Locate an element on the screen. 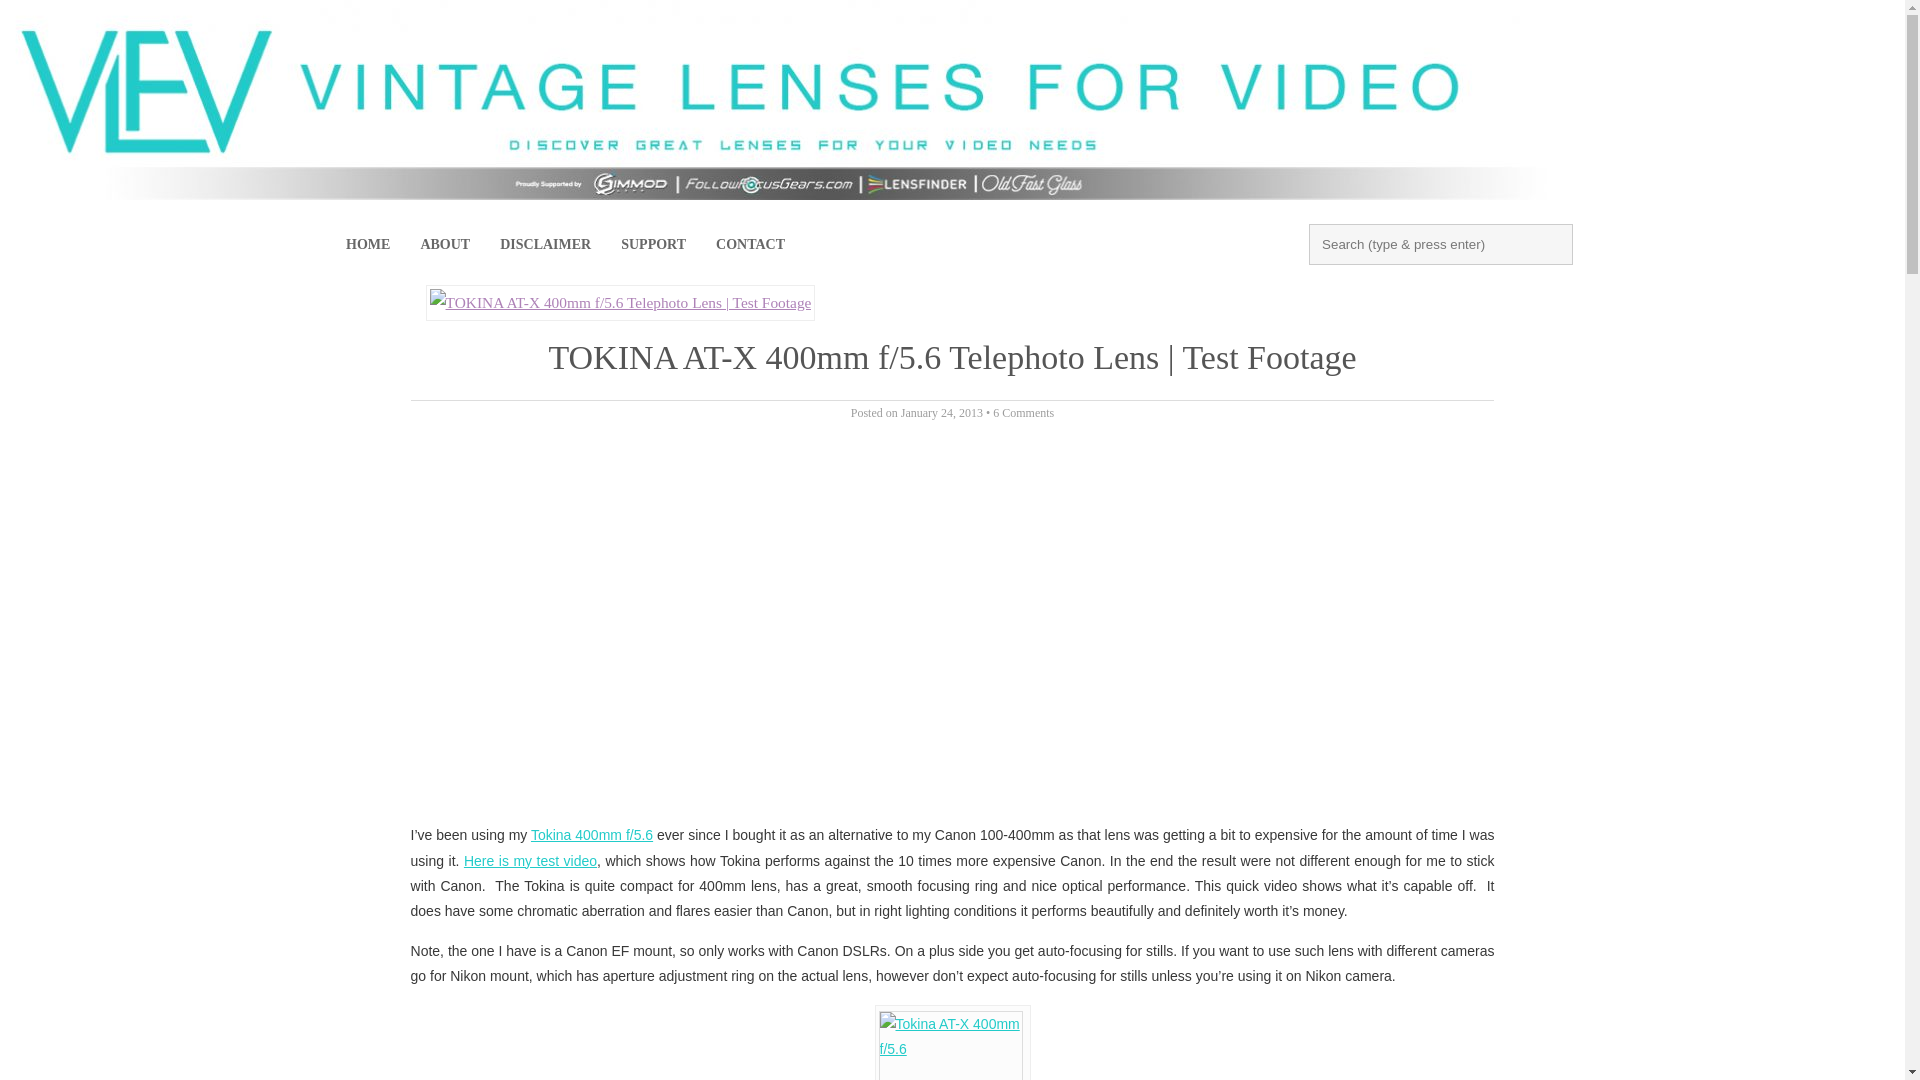 This screenshot has height=1080, width=1920. SUPPORT is located at coordinates (653, 245).